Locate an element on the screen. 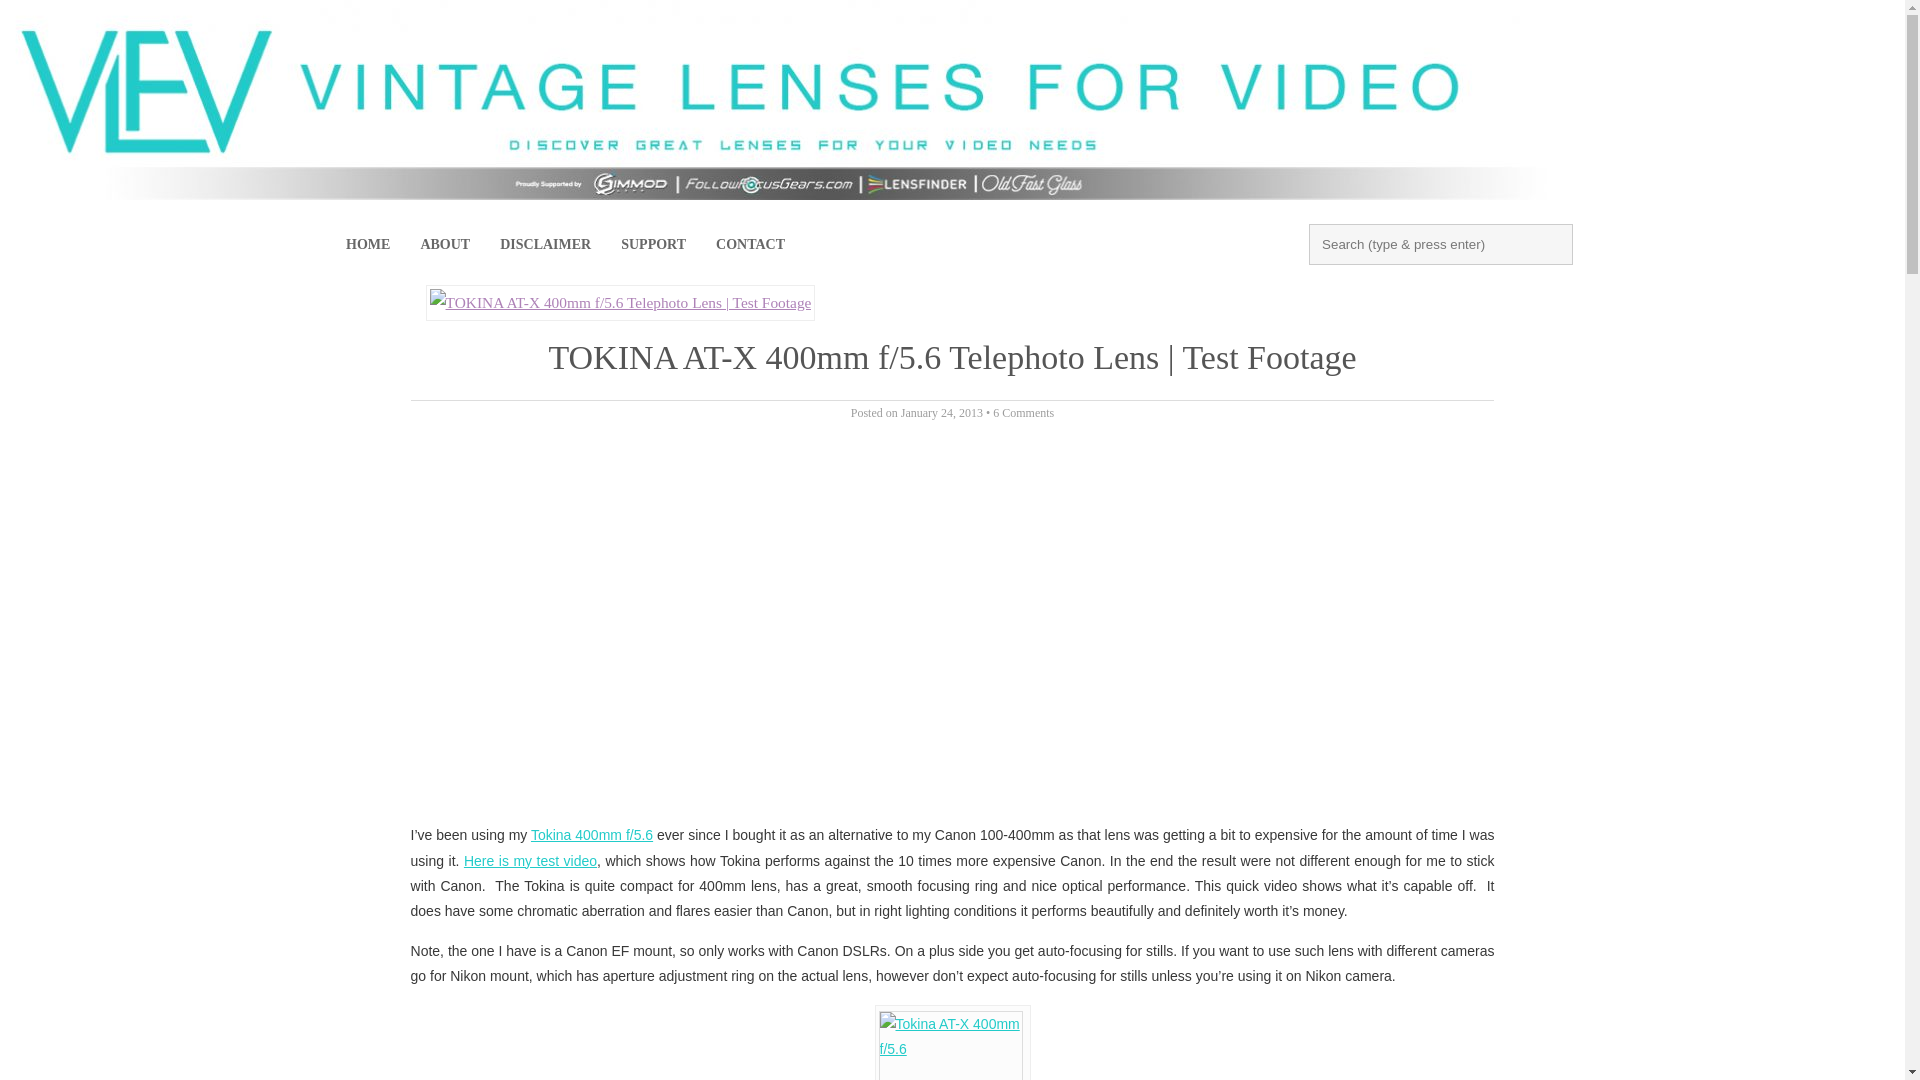 This screenshot has height=1080, width=1920. SUPPORT is located at coordinates (653, 245).